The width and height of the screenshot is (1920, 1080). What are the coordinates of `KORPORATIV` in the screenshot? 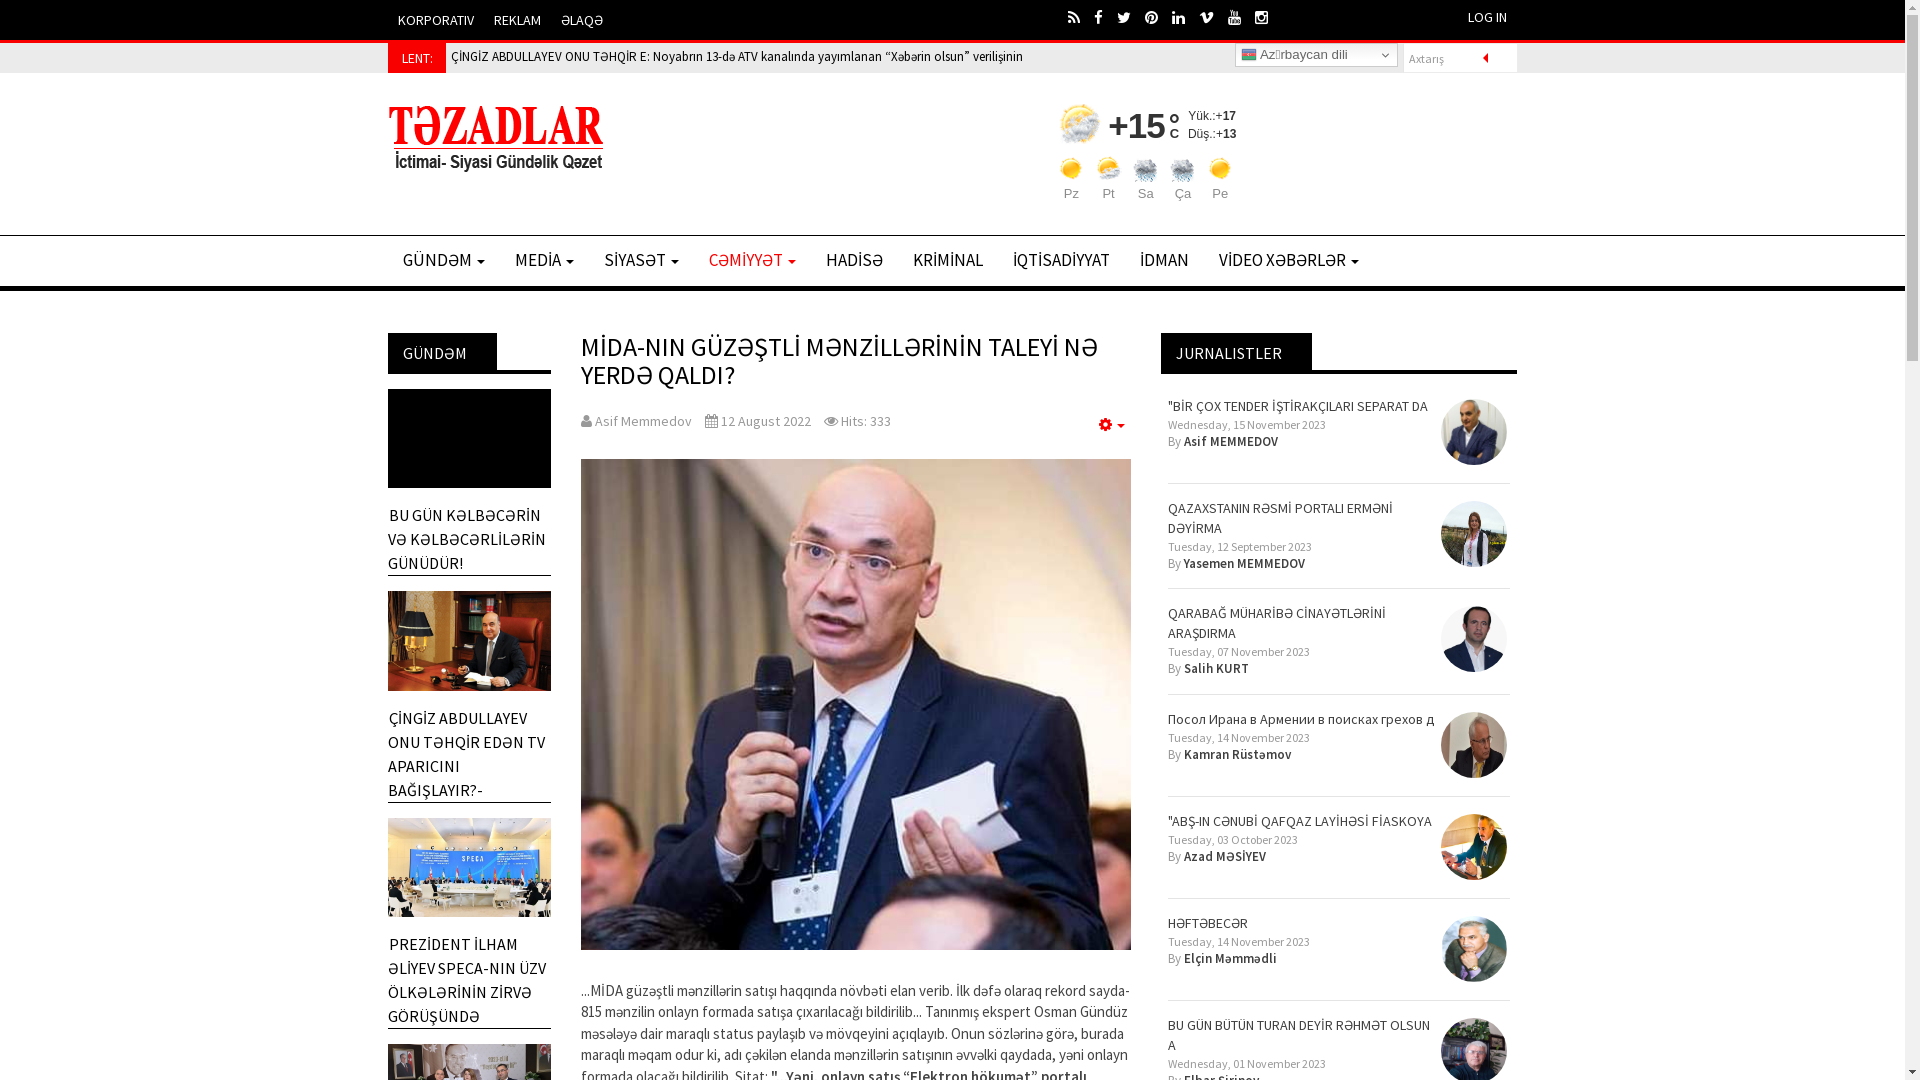 It's located at (436, 20).